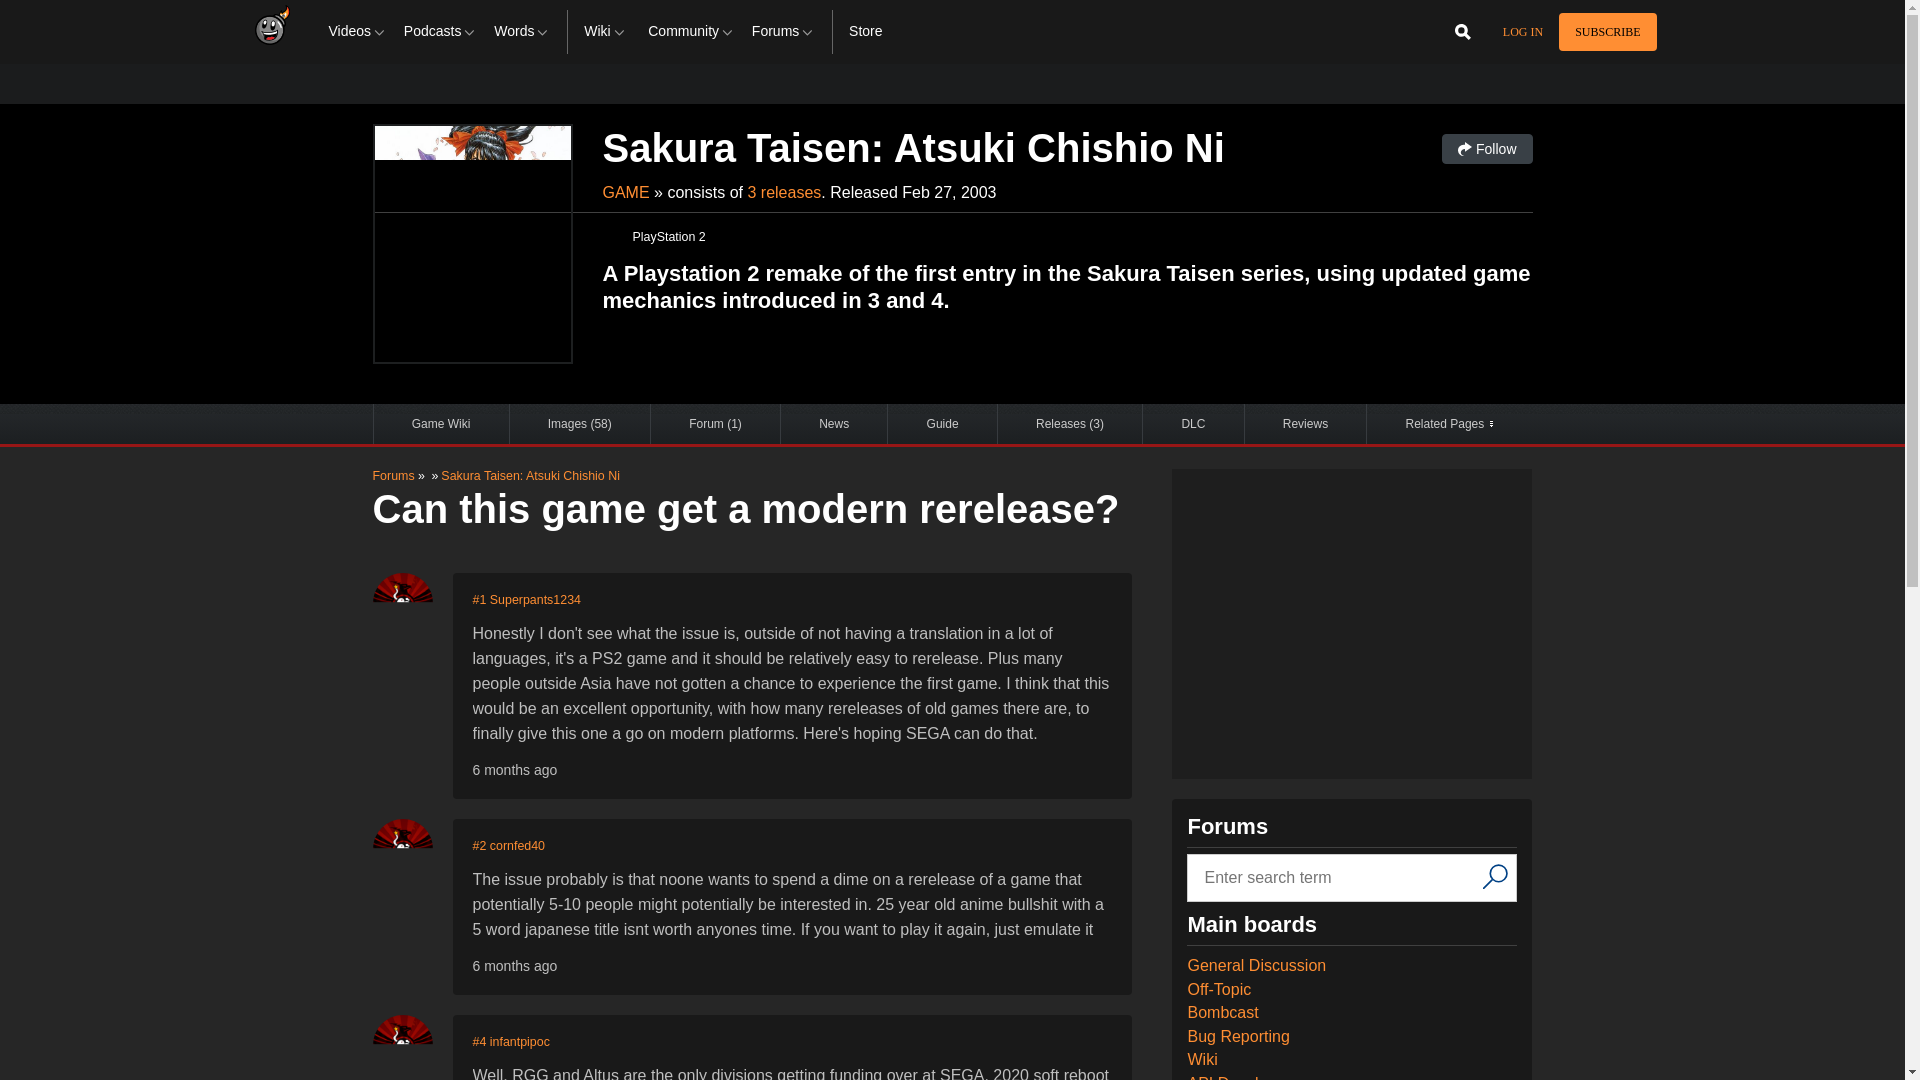 This screenshot has width=1920, height=1080. I want to click on Podcasts, so click(440, 32).